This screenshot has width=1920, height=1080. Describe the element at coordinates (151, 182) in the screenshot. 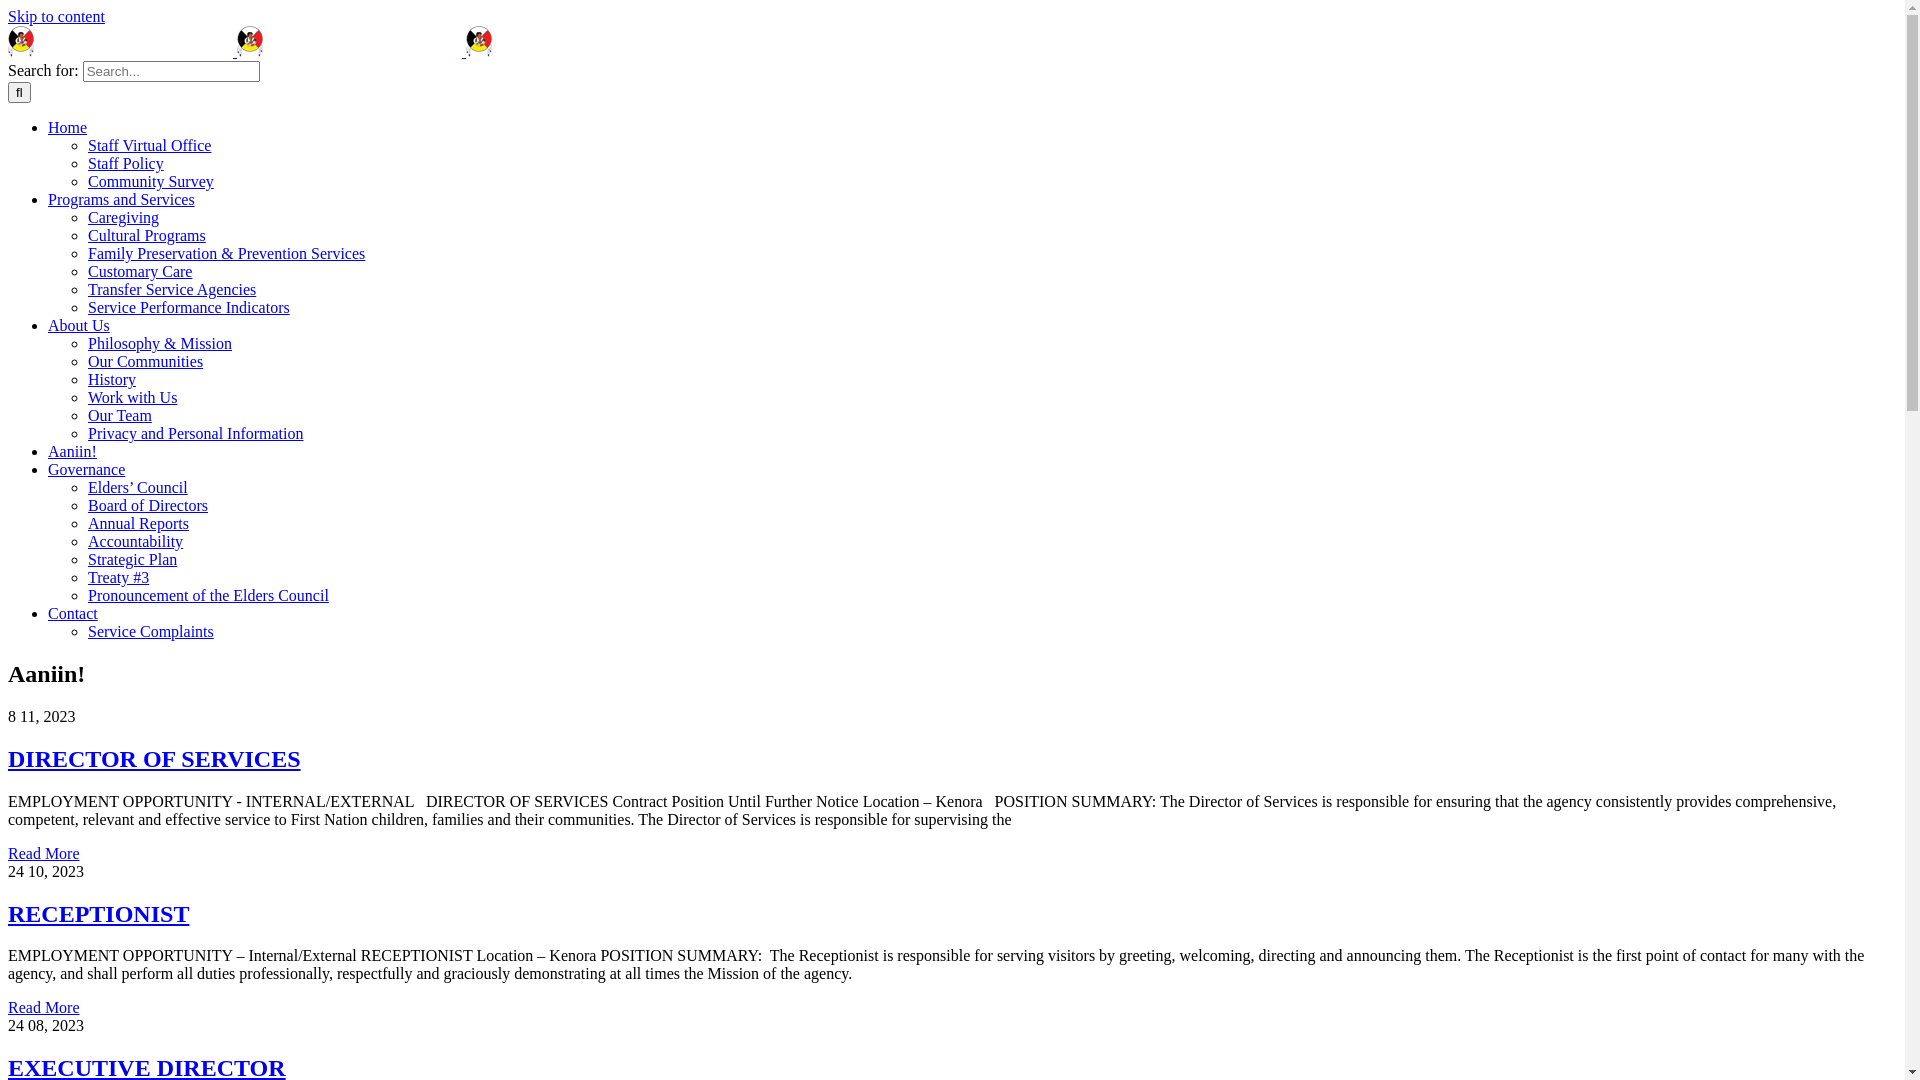

I see `Community Survey` at that location.